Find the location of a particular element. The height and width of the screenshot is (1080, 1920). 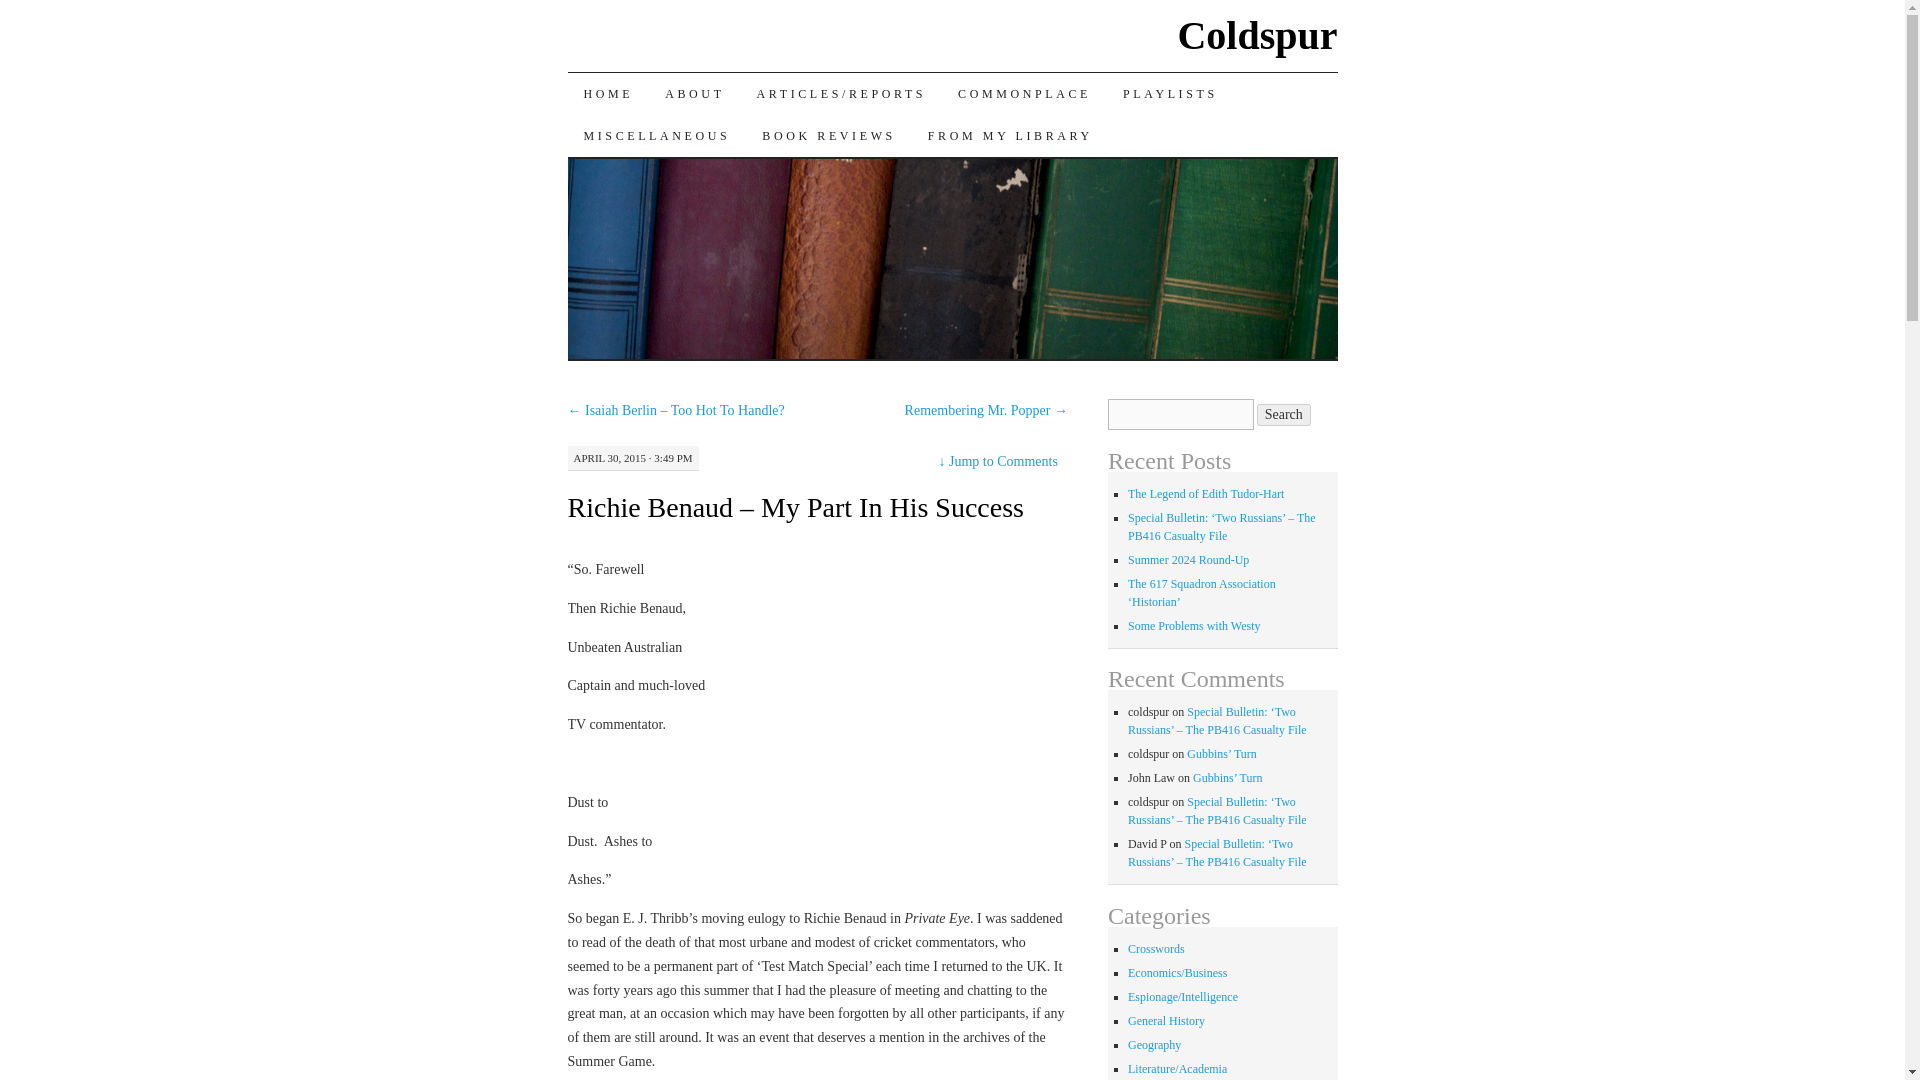

MISCELLANEOUS is located at coordinates (657, 135).